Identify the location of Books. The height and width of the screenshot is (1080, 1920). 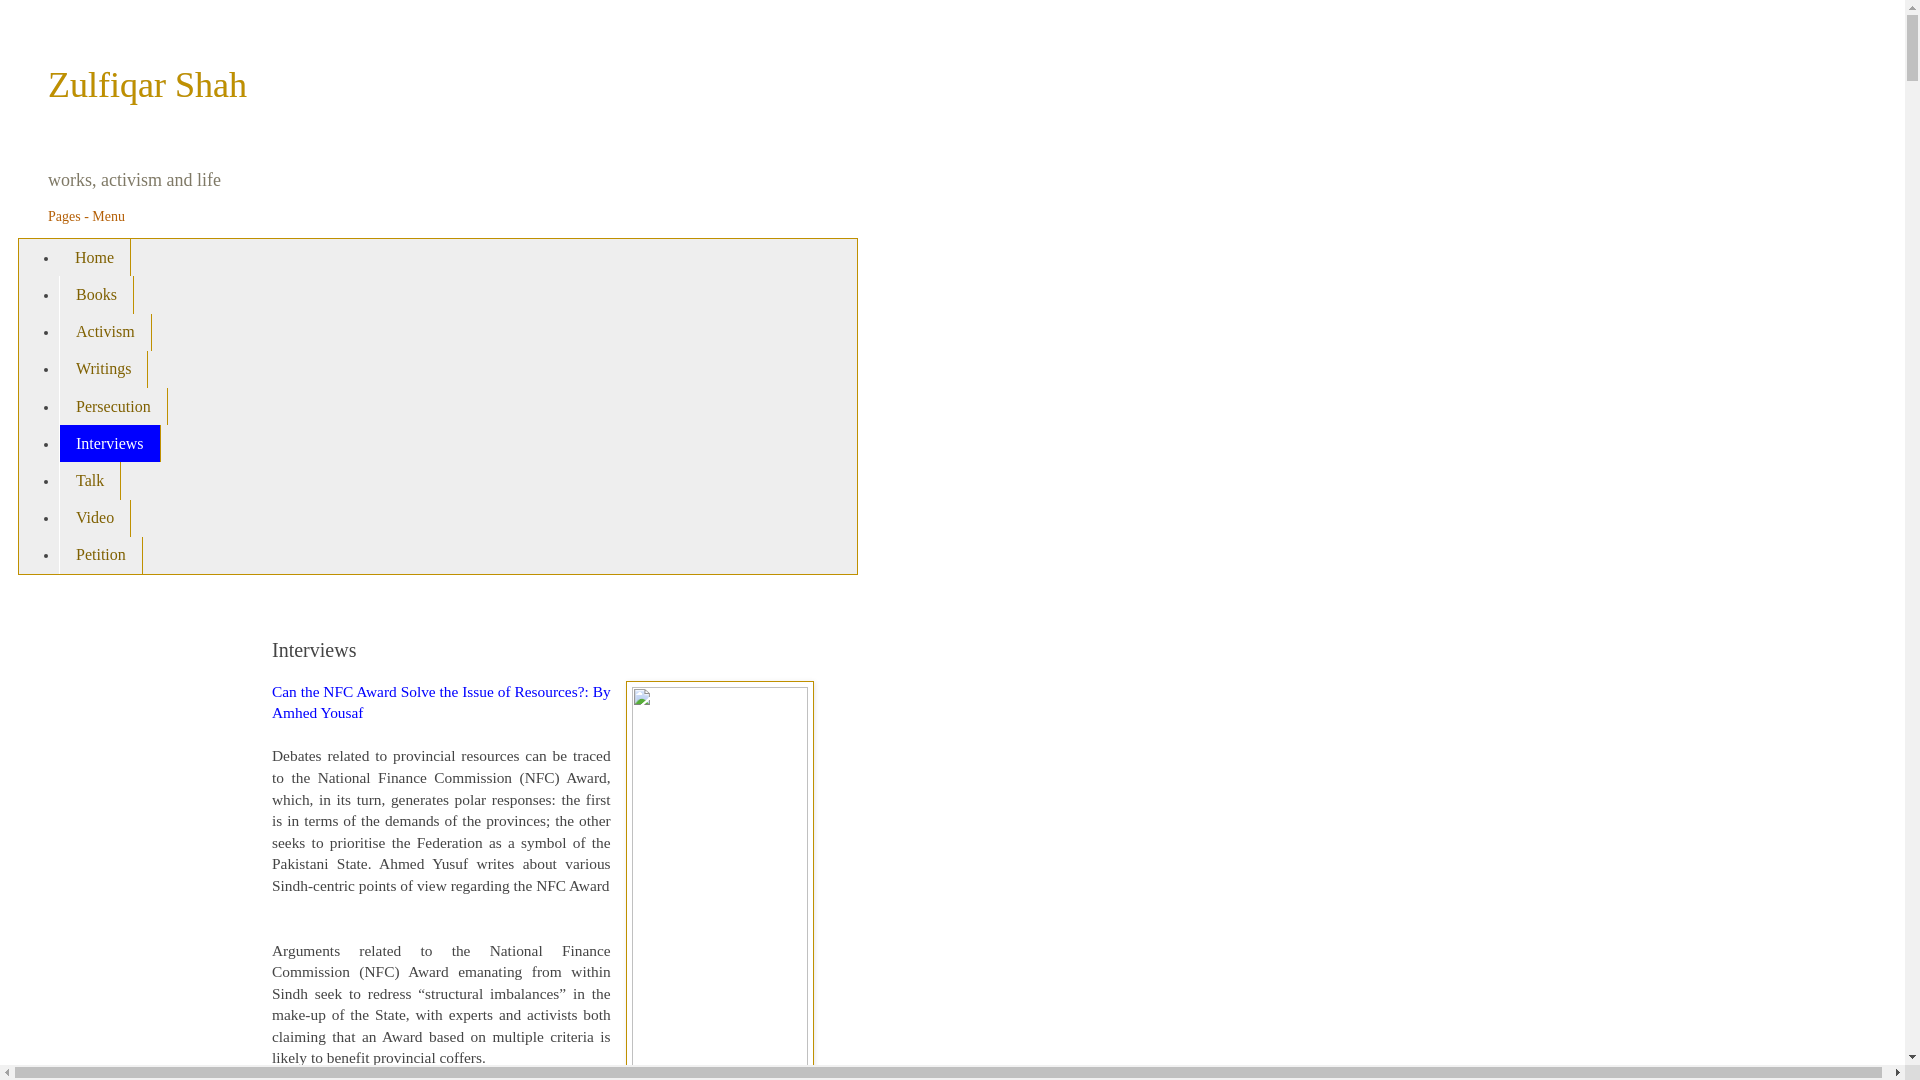
(96, 294).